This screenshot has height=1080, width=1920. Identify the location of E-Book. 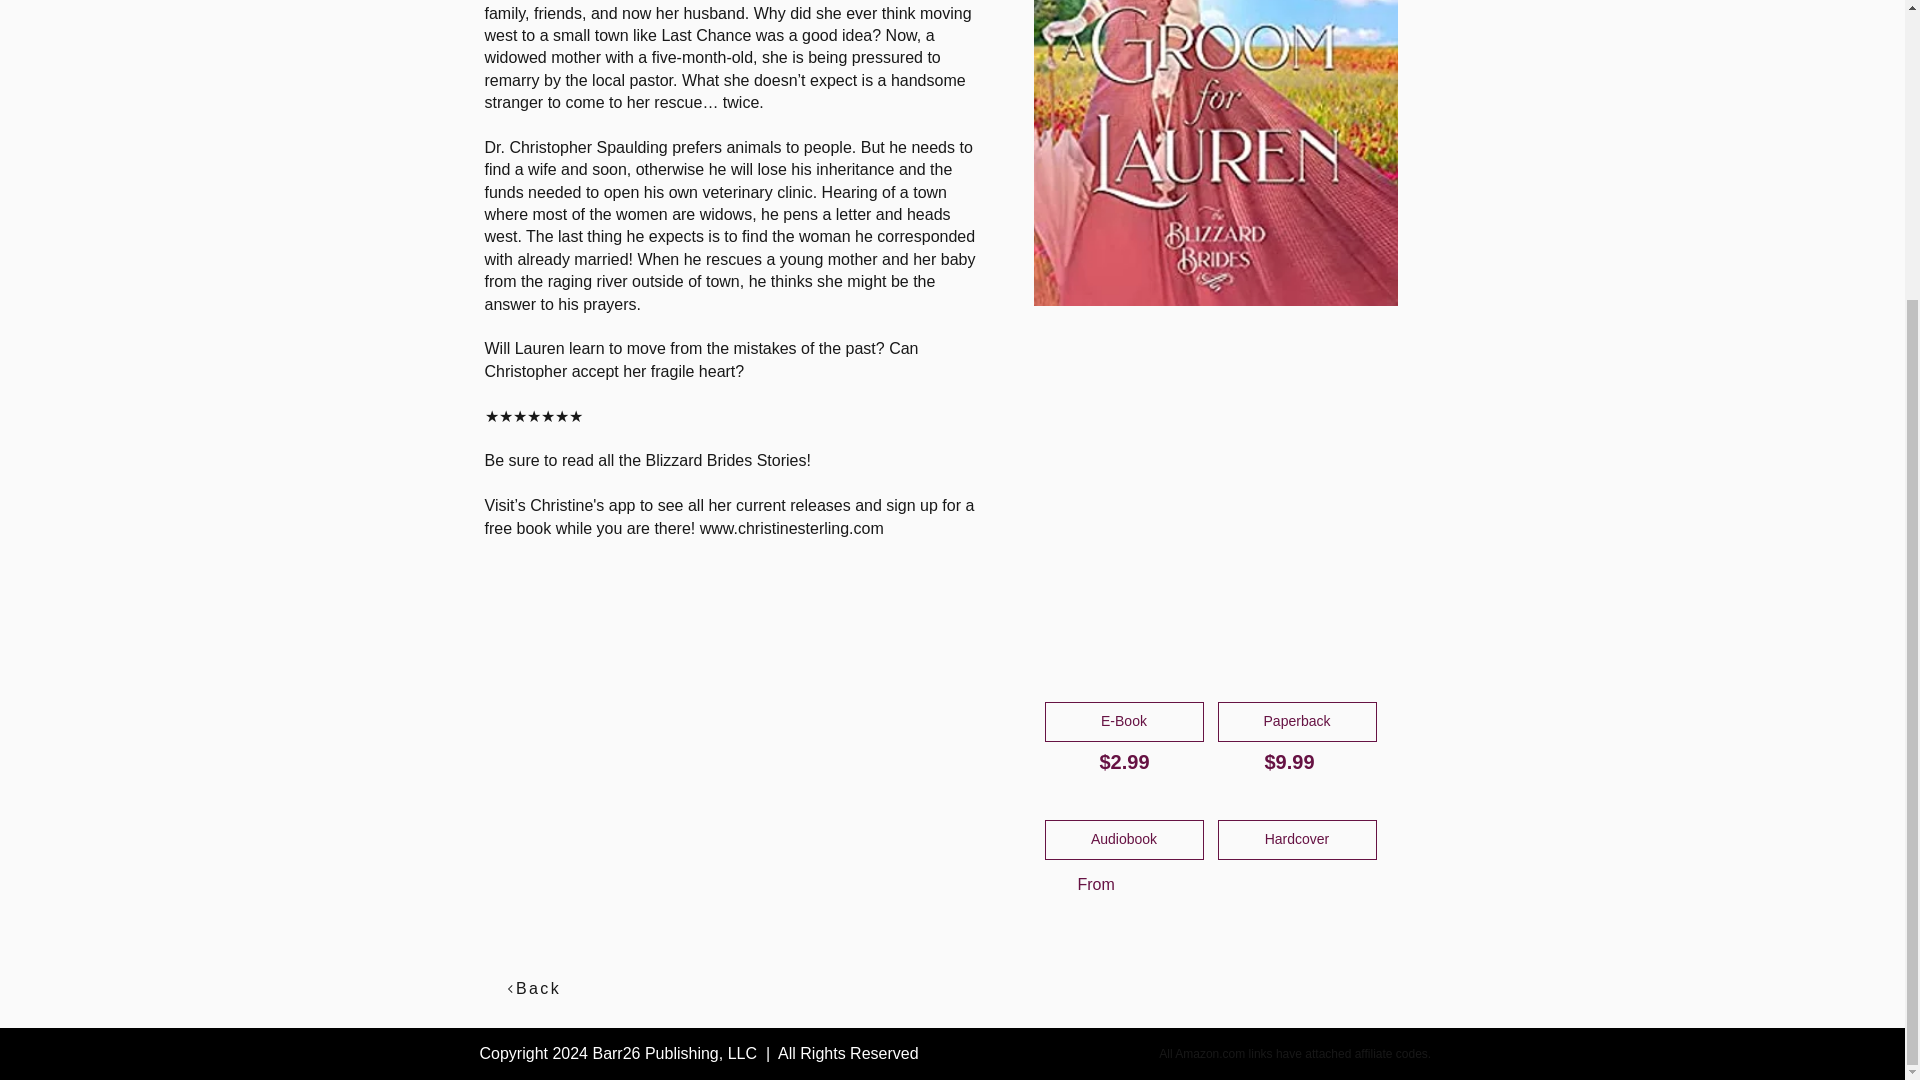
(1124, 722).